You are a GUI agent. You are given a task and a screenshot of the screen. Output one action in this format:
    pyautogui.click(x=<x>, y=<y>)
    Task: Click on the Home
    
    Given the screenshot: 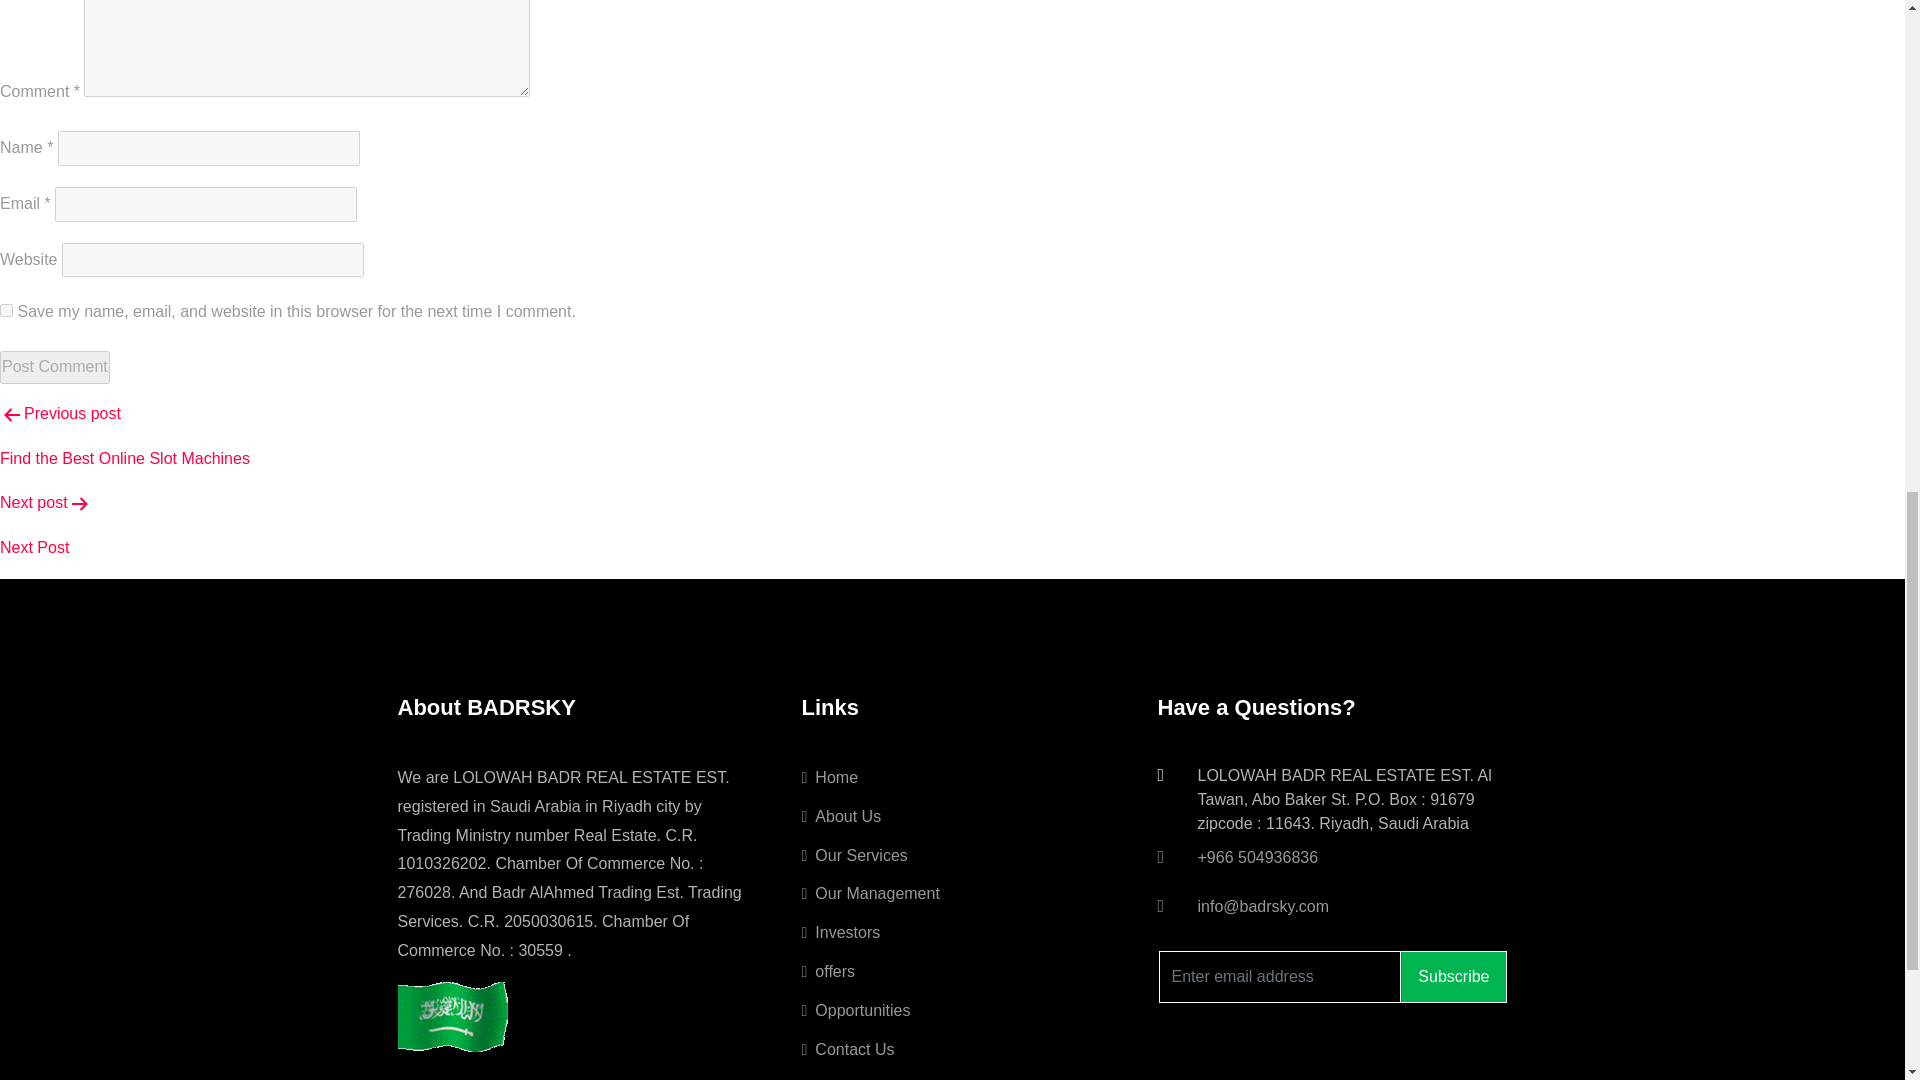 What is the action you would take?
    pyautogui.click(x=830, y=777)
    